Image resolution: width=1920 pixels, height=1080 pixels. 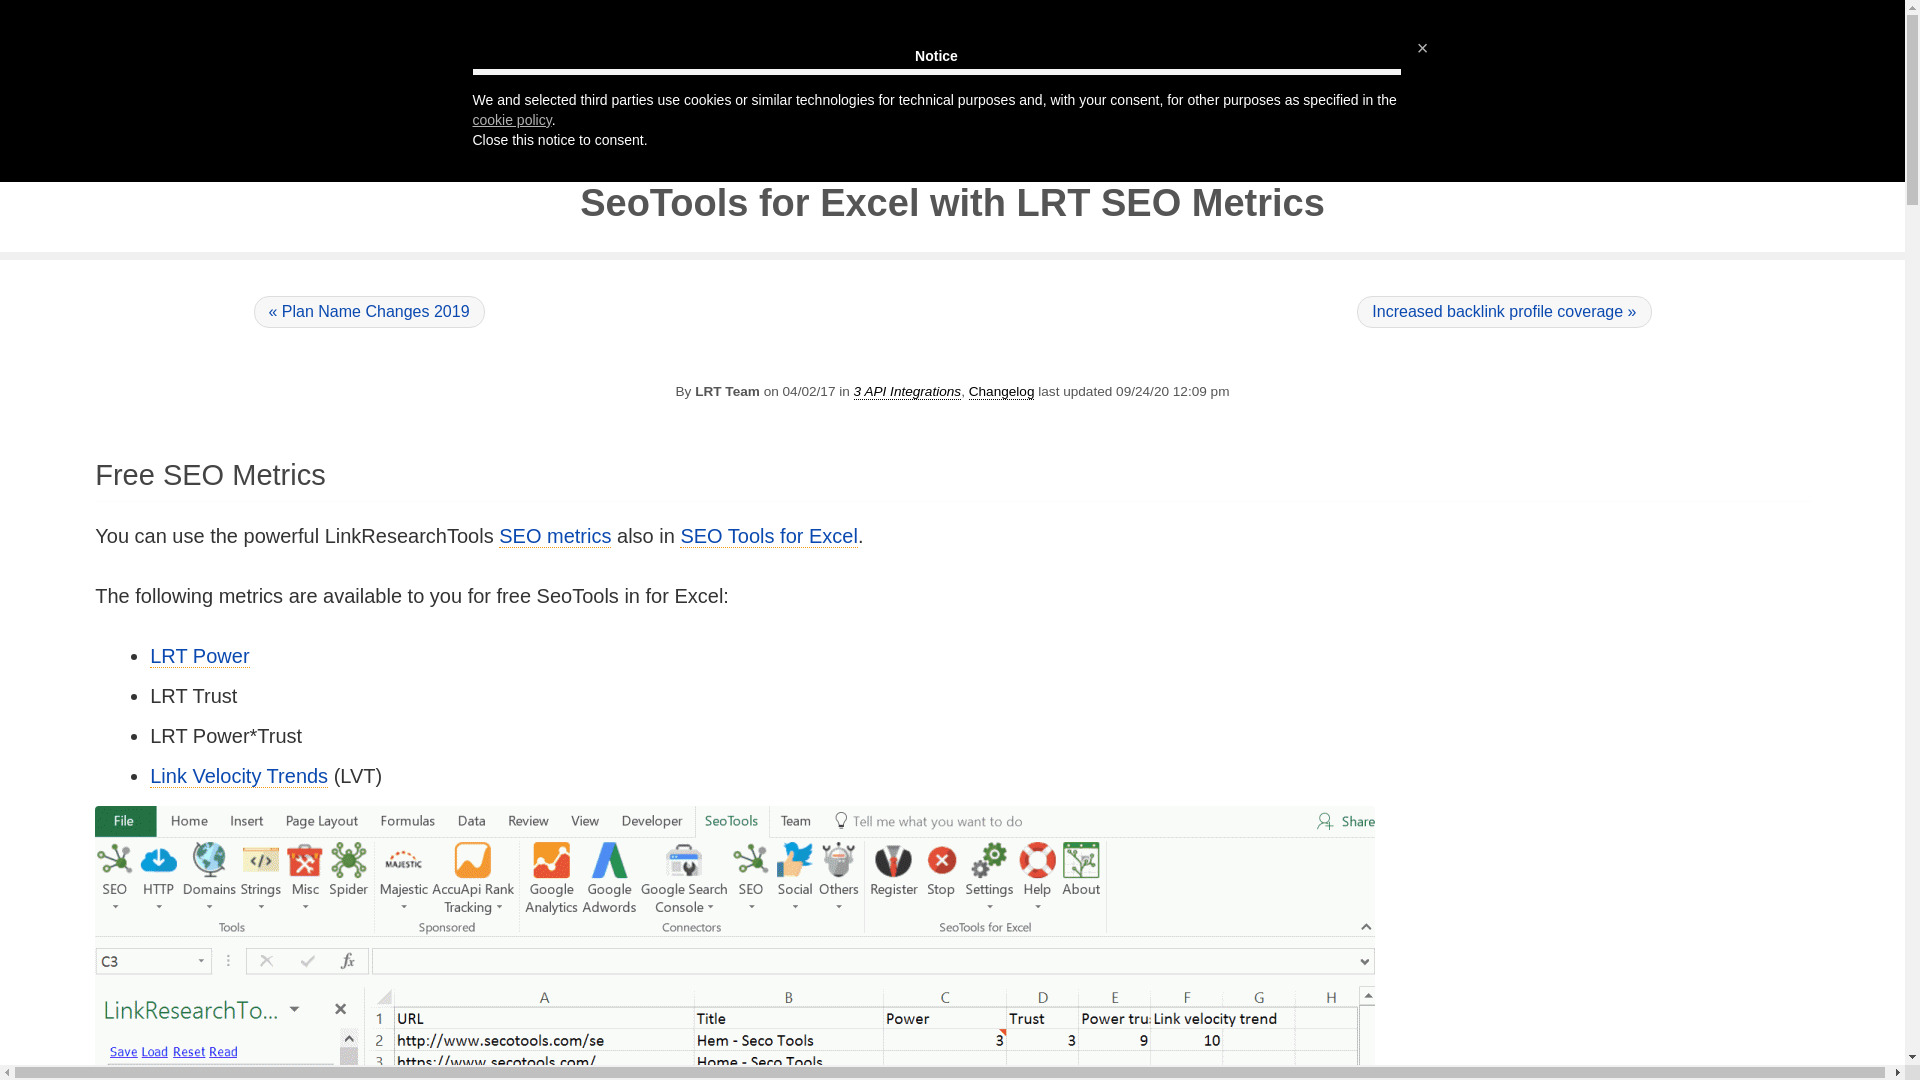 I want to click on Recommendations, so click(x=707, y=27).